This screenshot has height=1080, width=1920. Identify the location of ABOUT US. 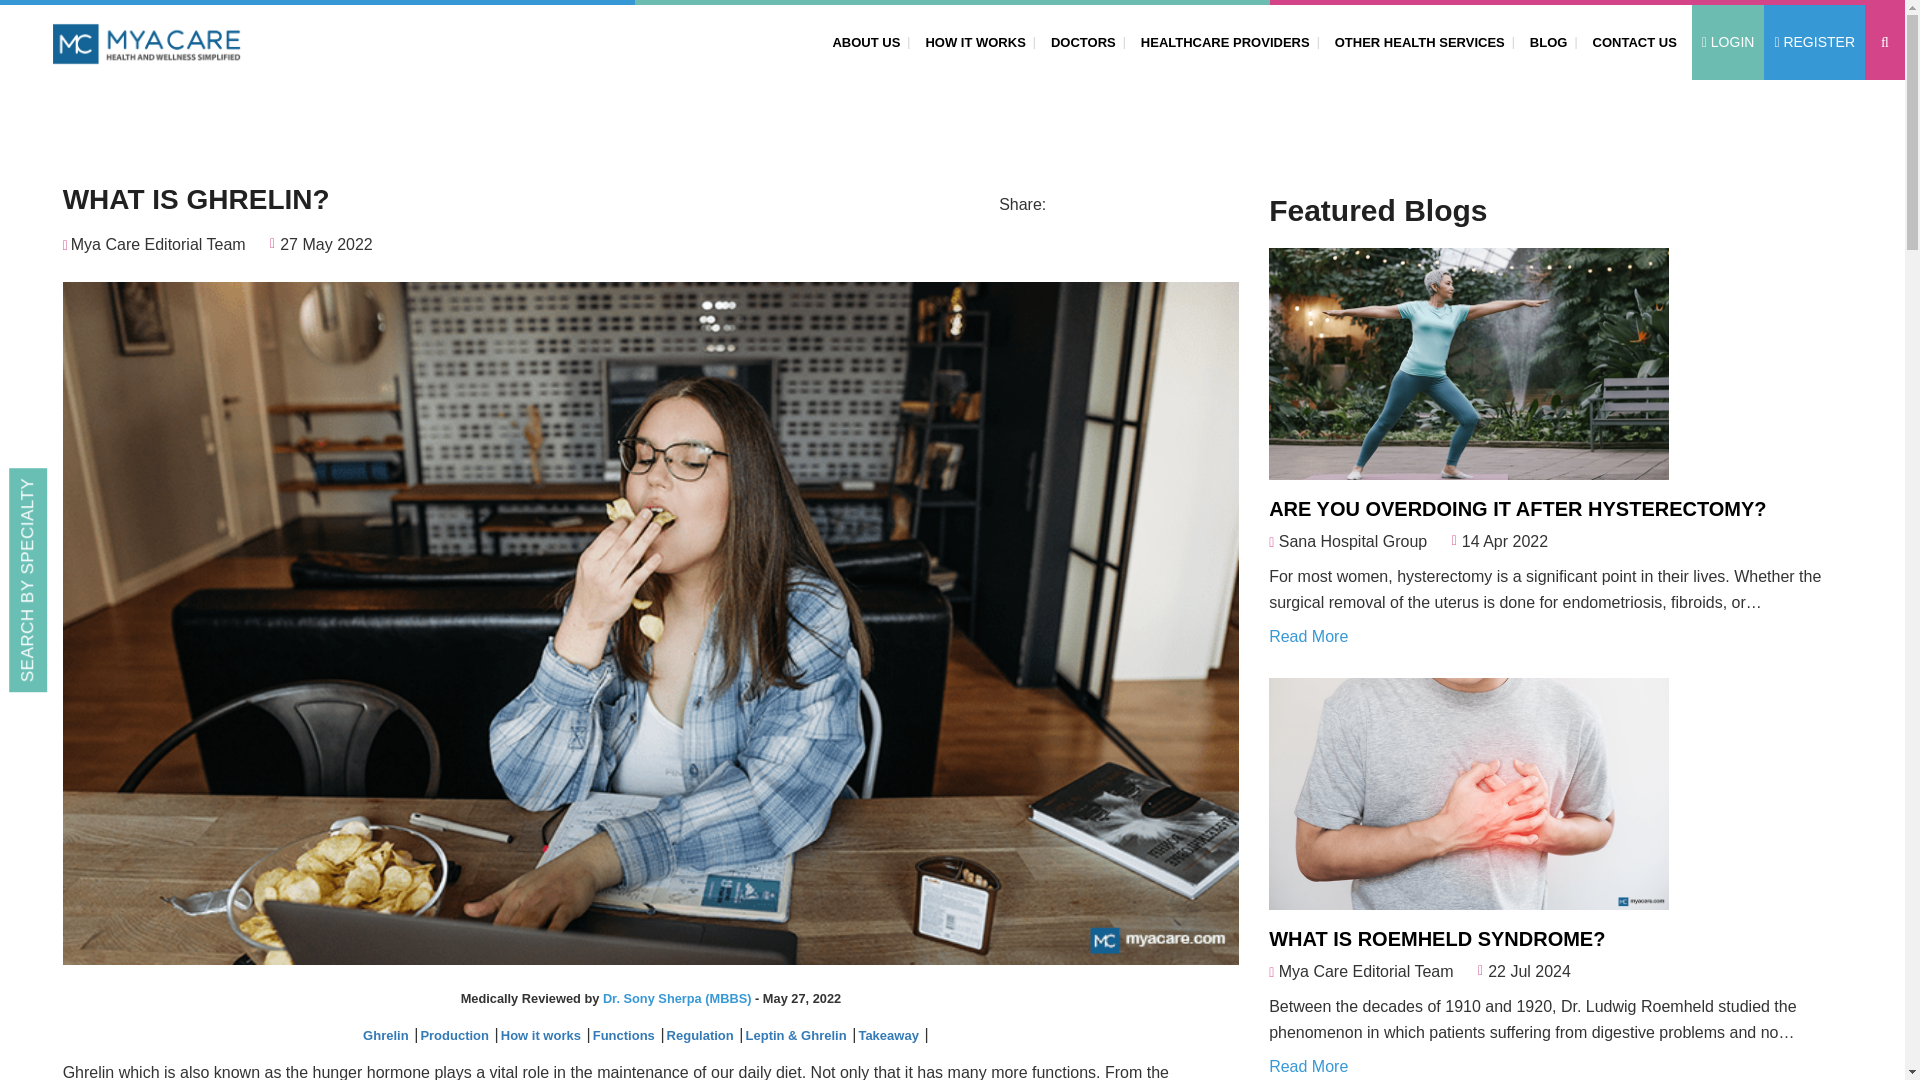
(862, 41).